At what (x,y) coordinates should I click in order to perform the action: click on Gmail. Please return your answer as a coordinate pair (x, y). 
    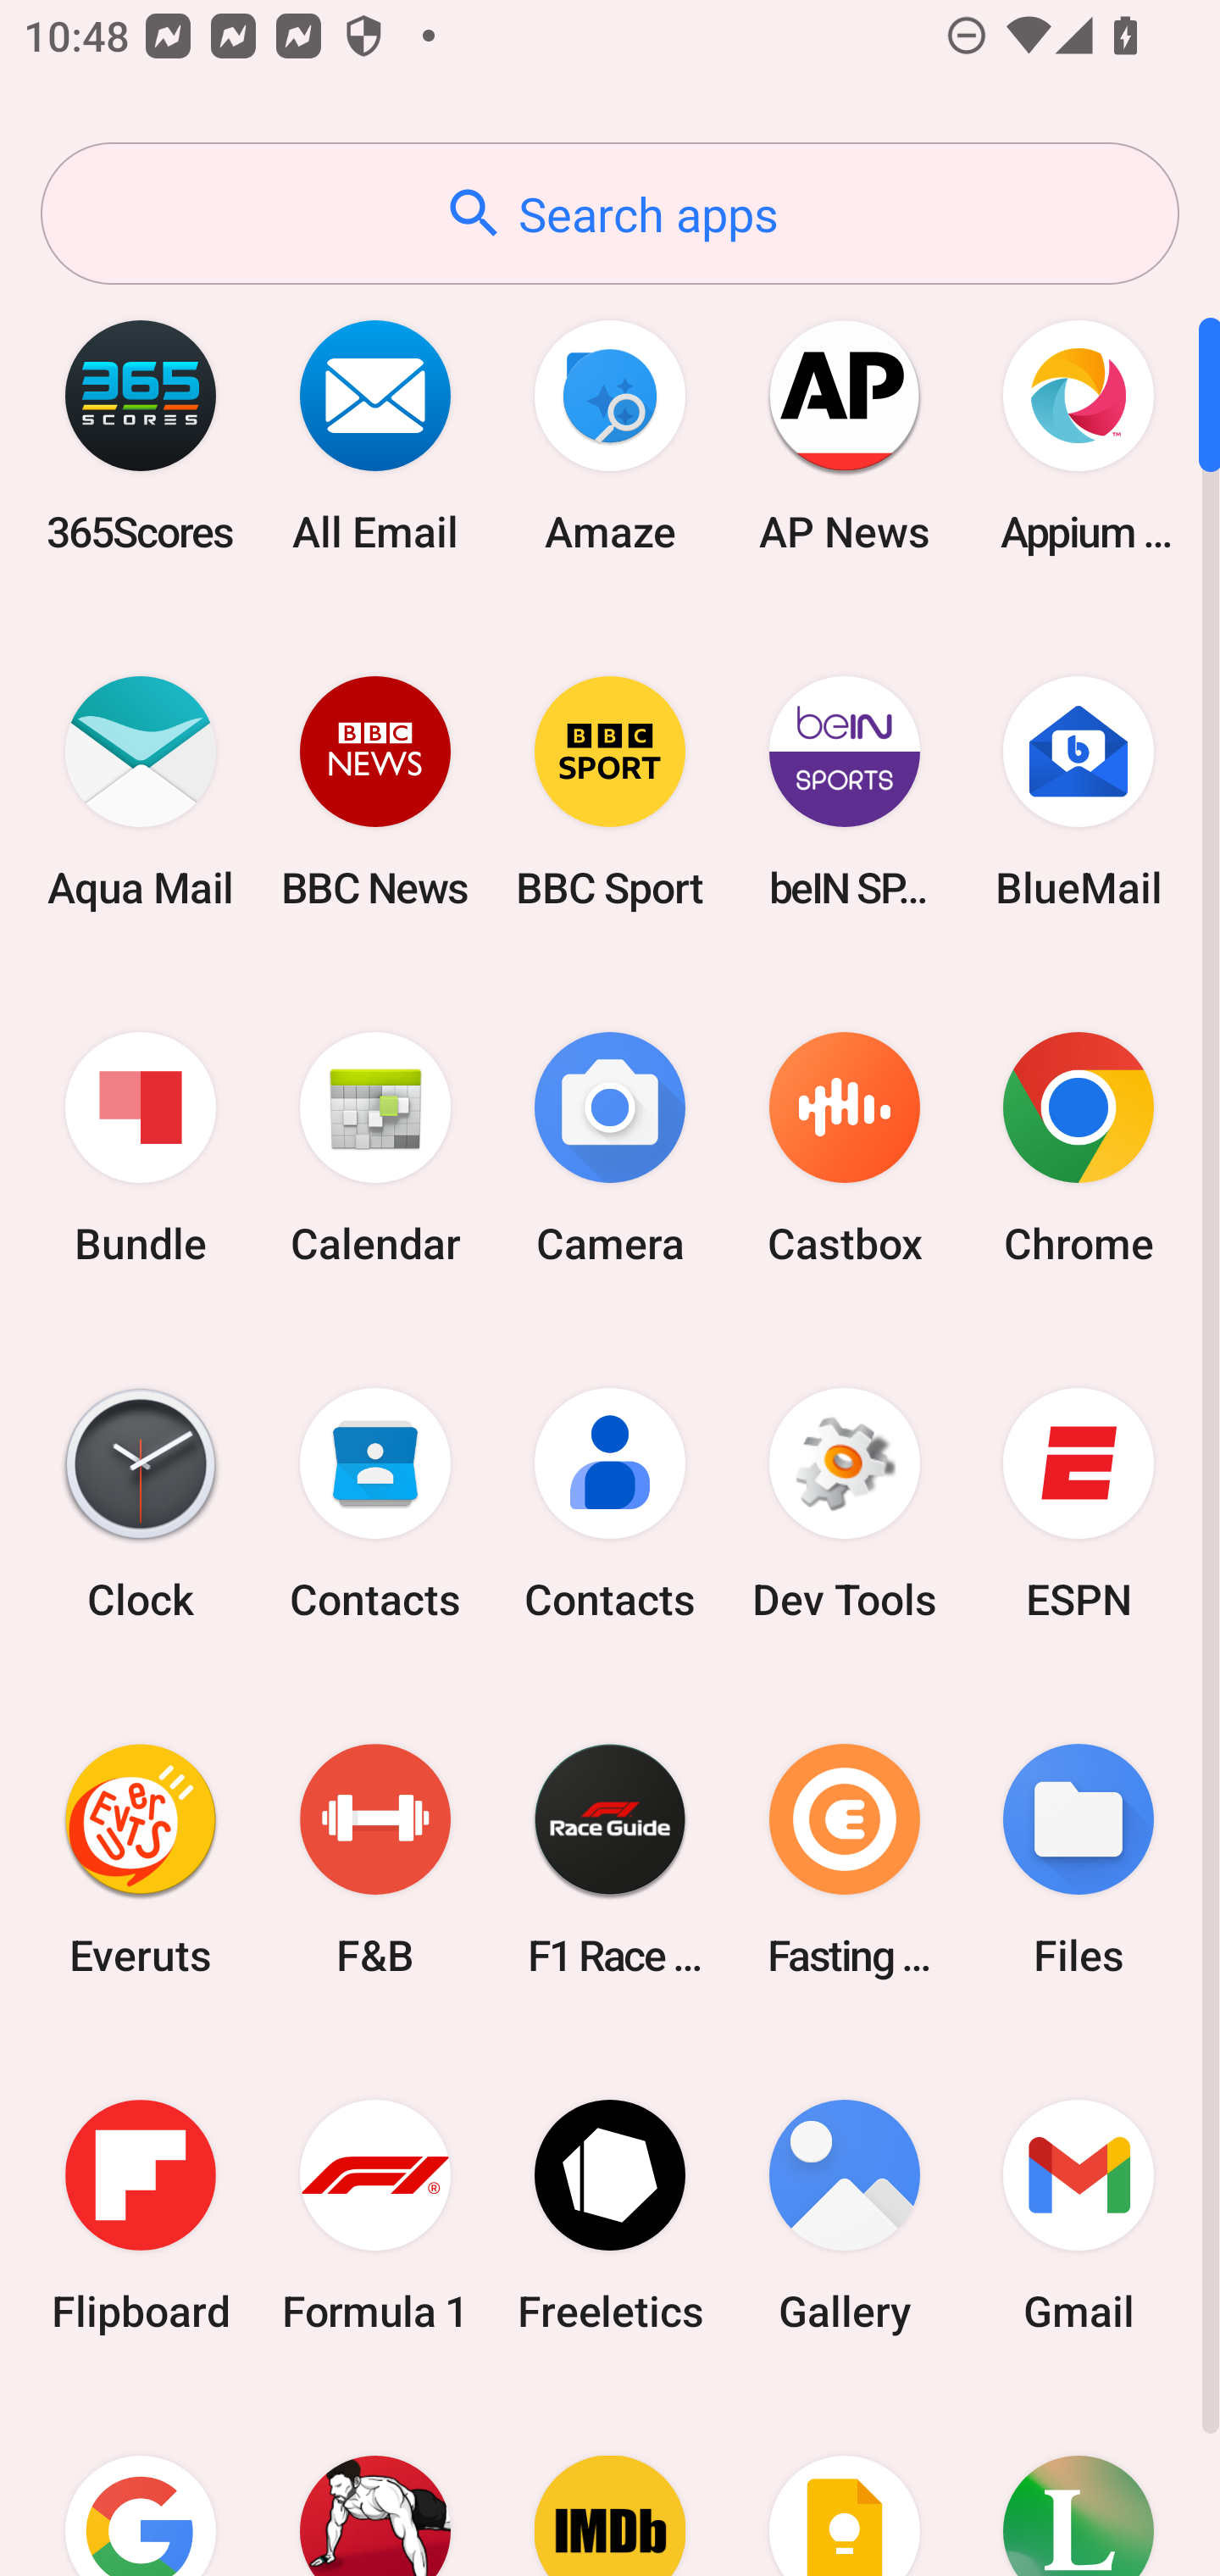
    Looking at the image, I should click on (1079, 2215).